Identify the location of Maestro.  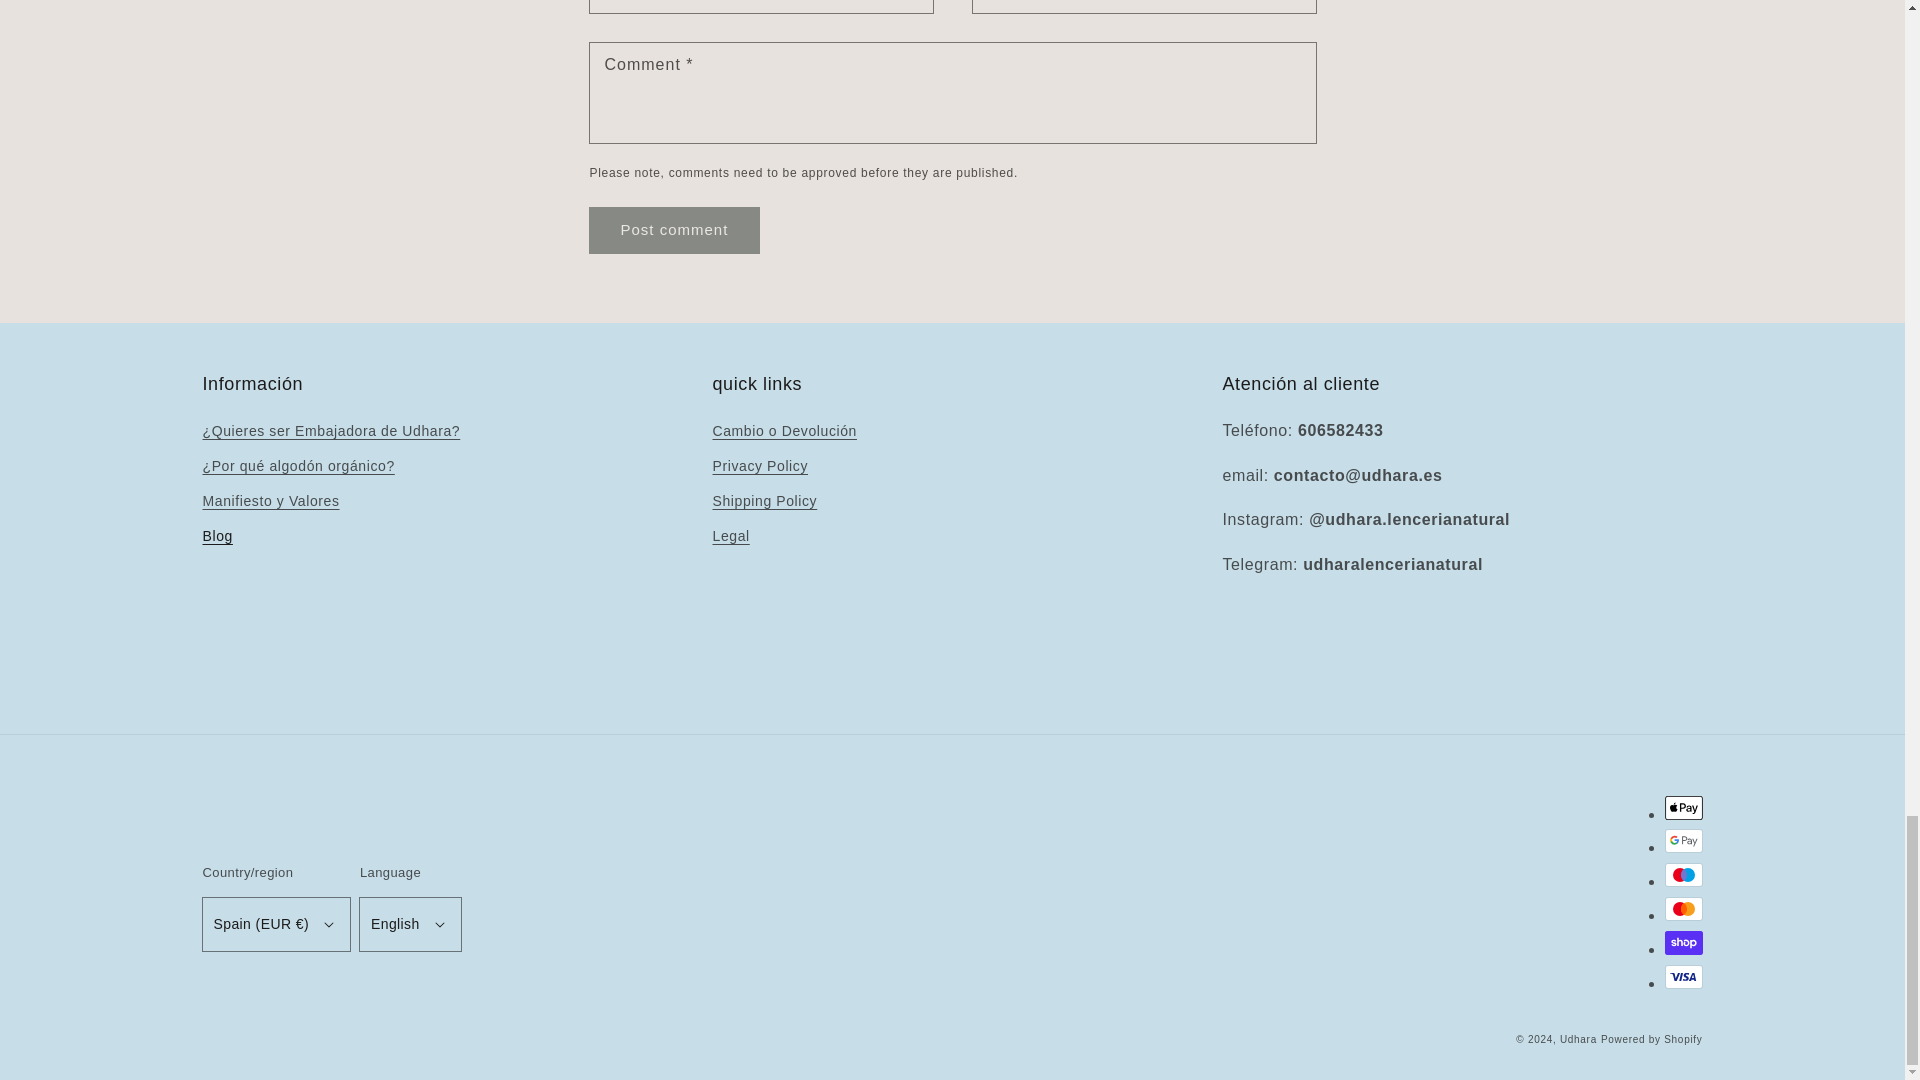
(1682, 874).